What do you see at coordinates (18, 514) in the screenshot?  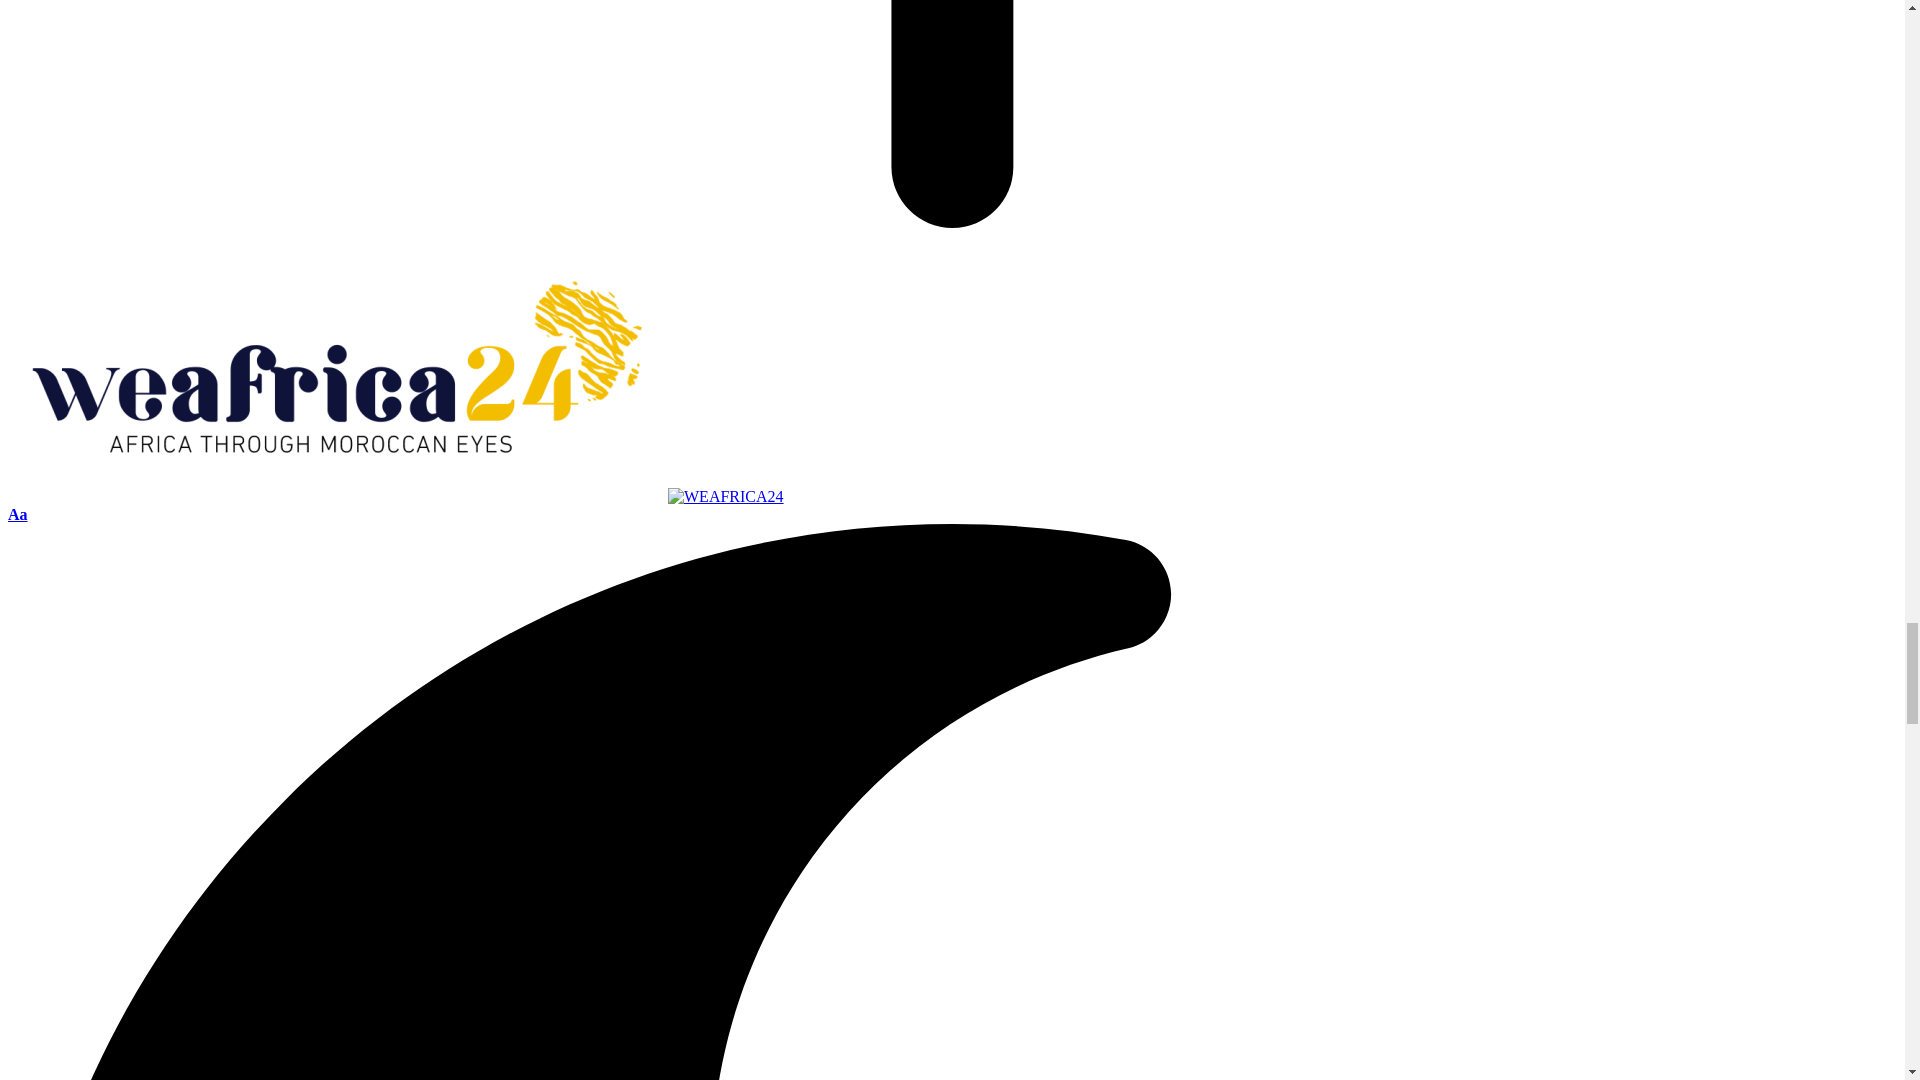 I see `Aa` at bounding box center [18, 514].